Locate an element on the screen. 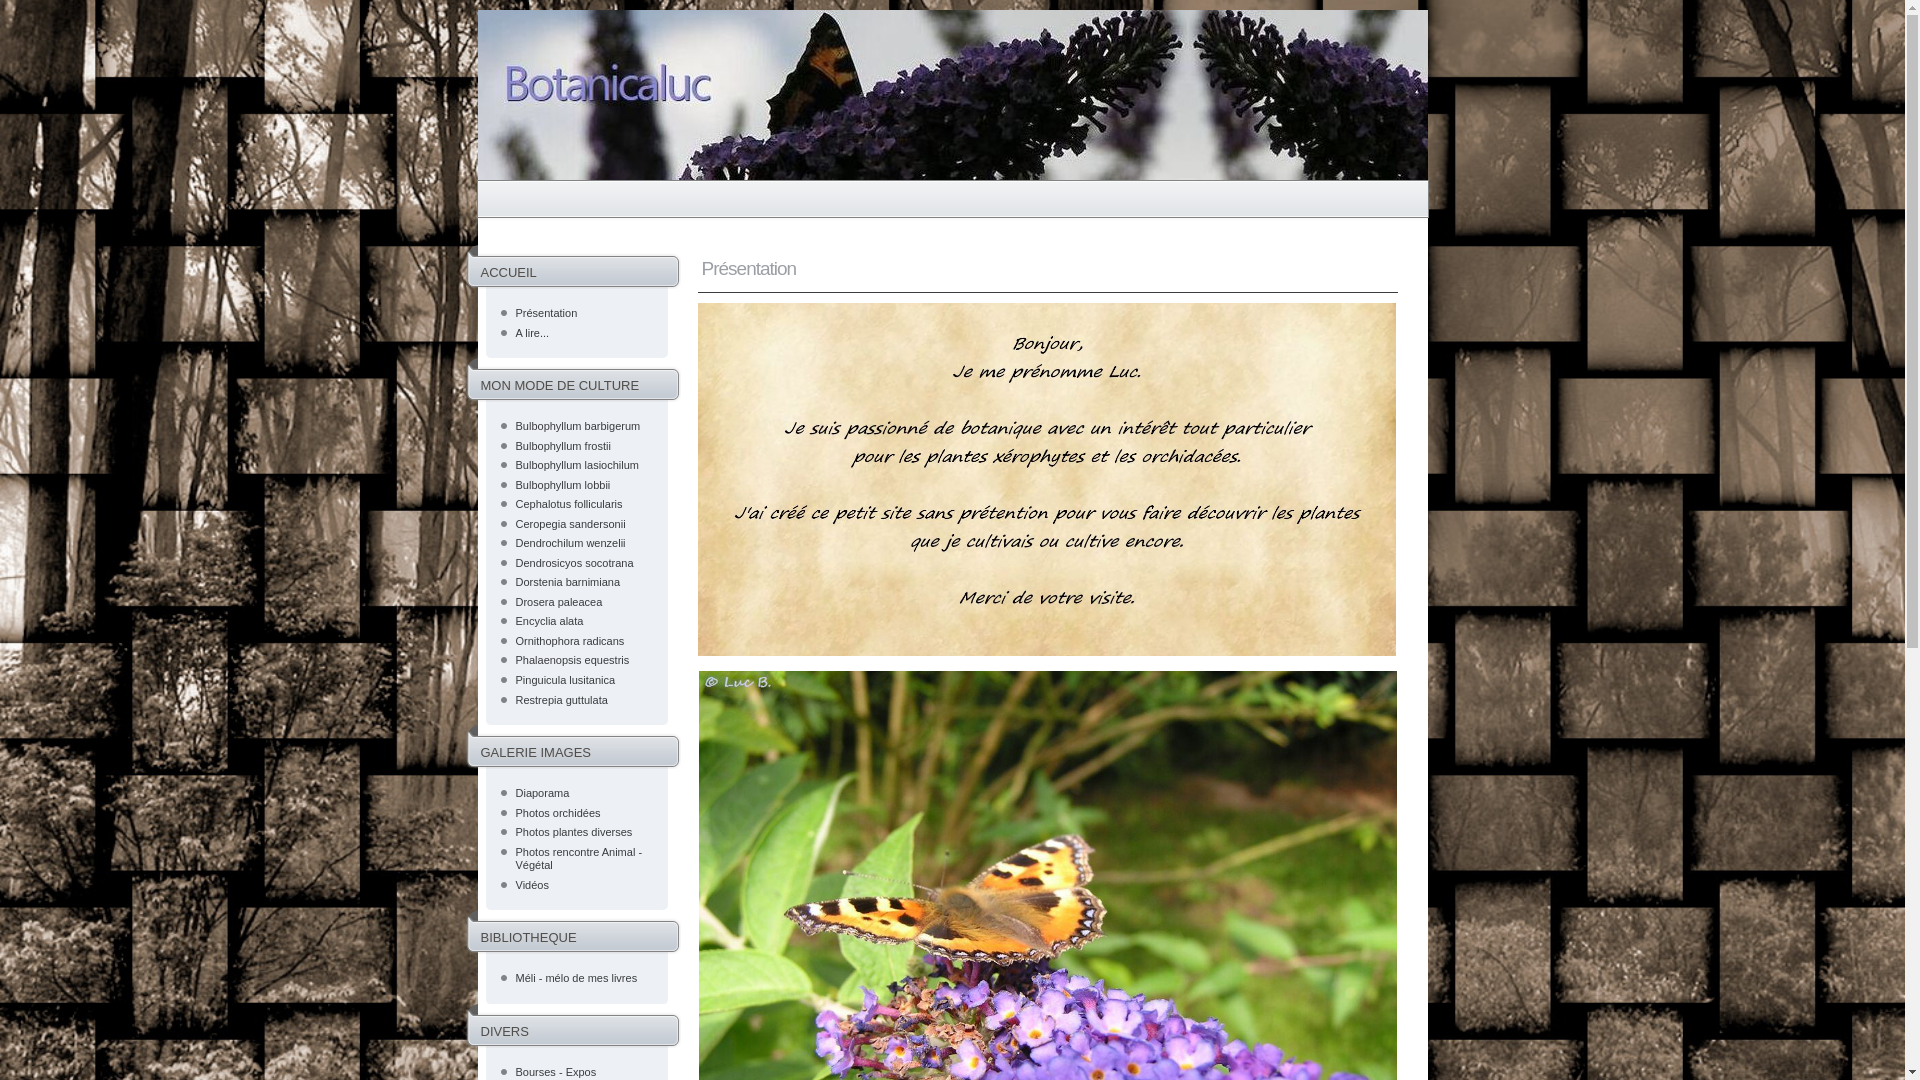  Phalaenopsis equestris is located at coordinates (573, 660).